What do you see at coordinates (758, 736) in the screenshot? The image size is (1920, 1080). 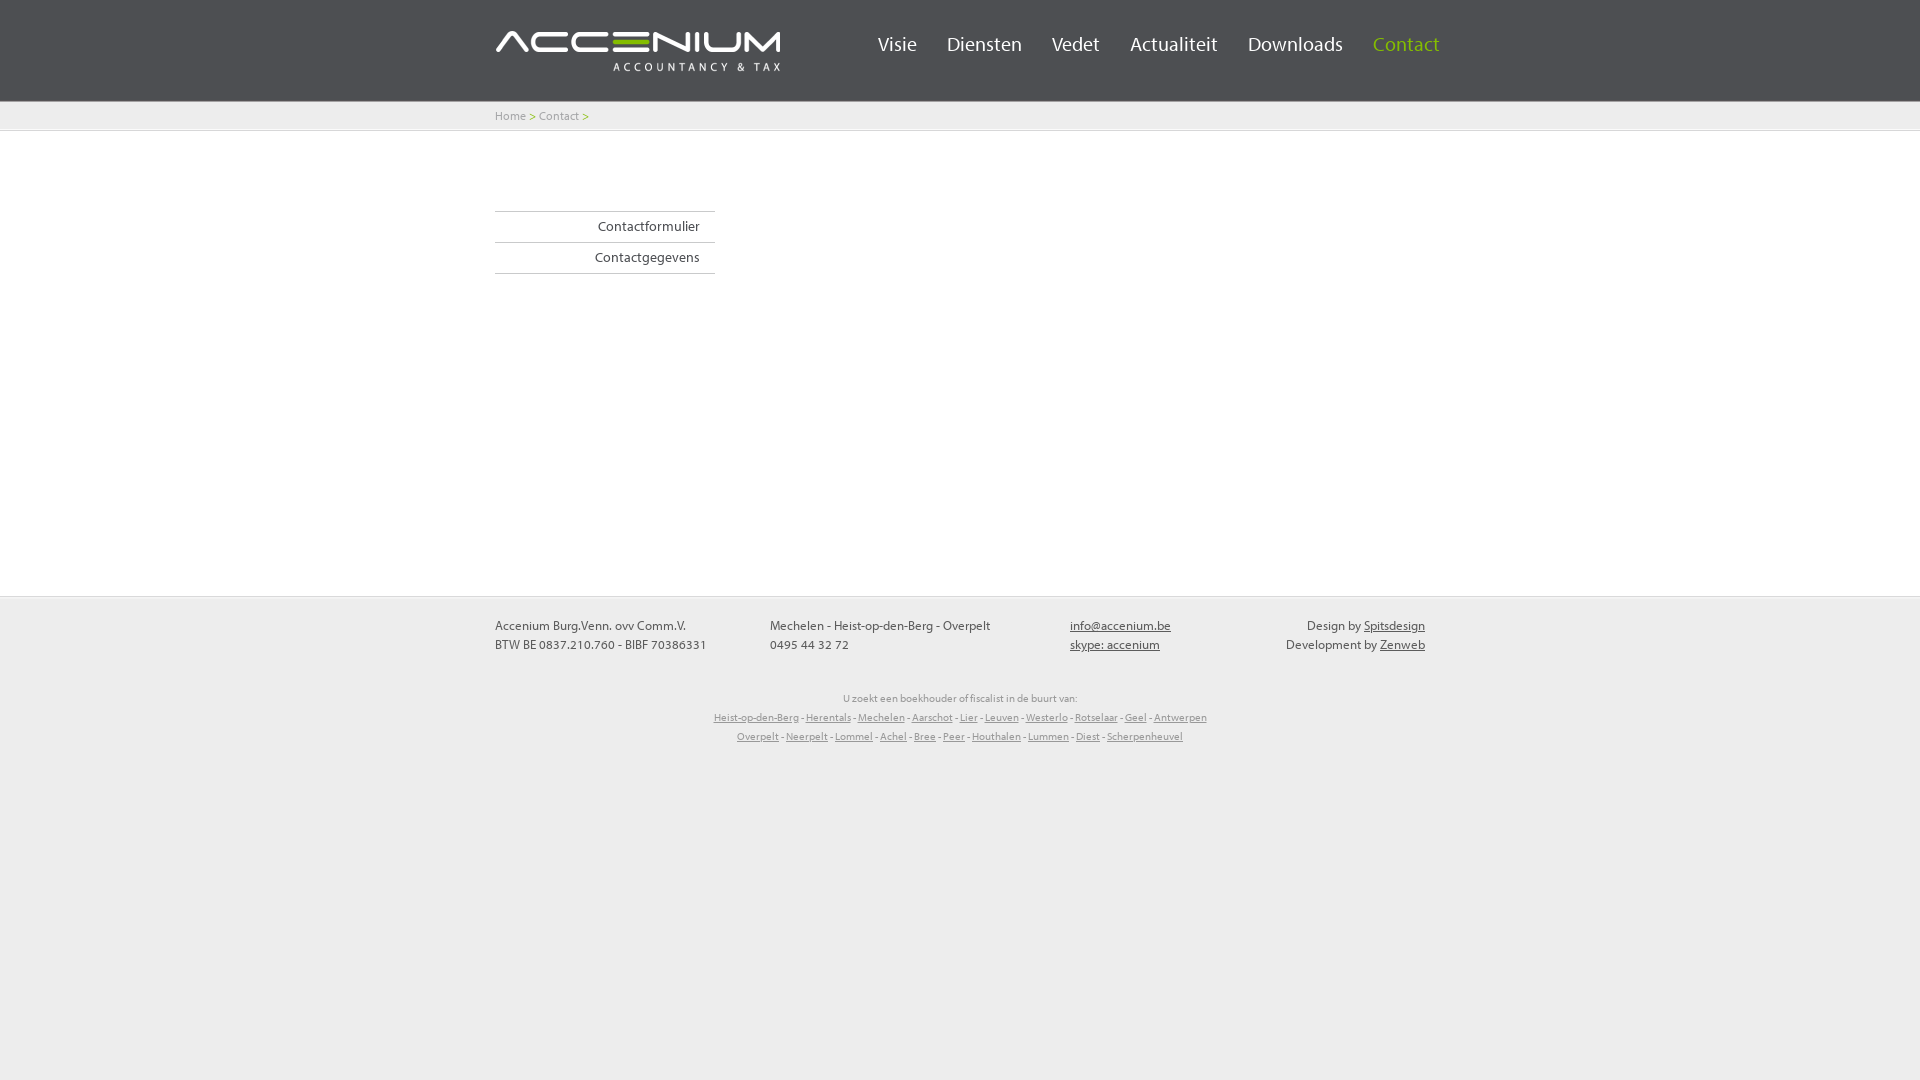 I see `Overpelt` at bounding box center [758, 736].